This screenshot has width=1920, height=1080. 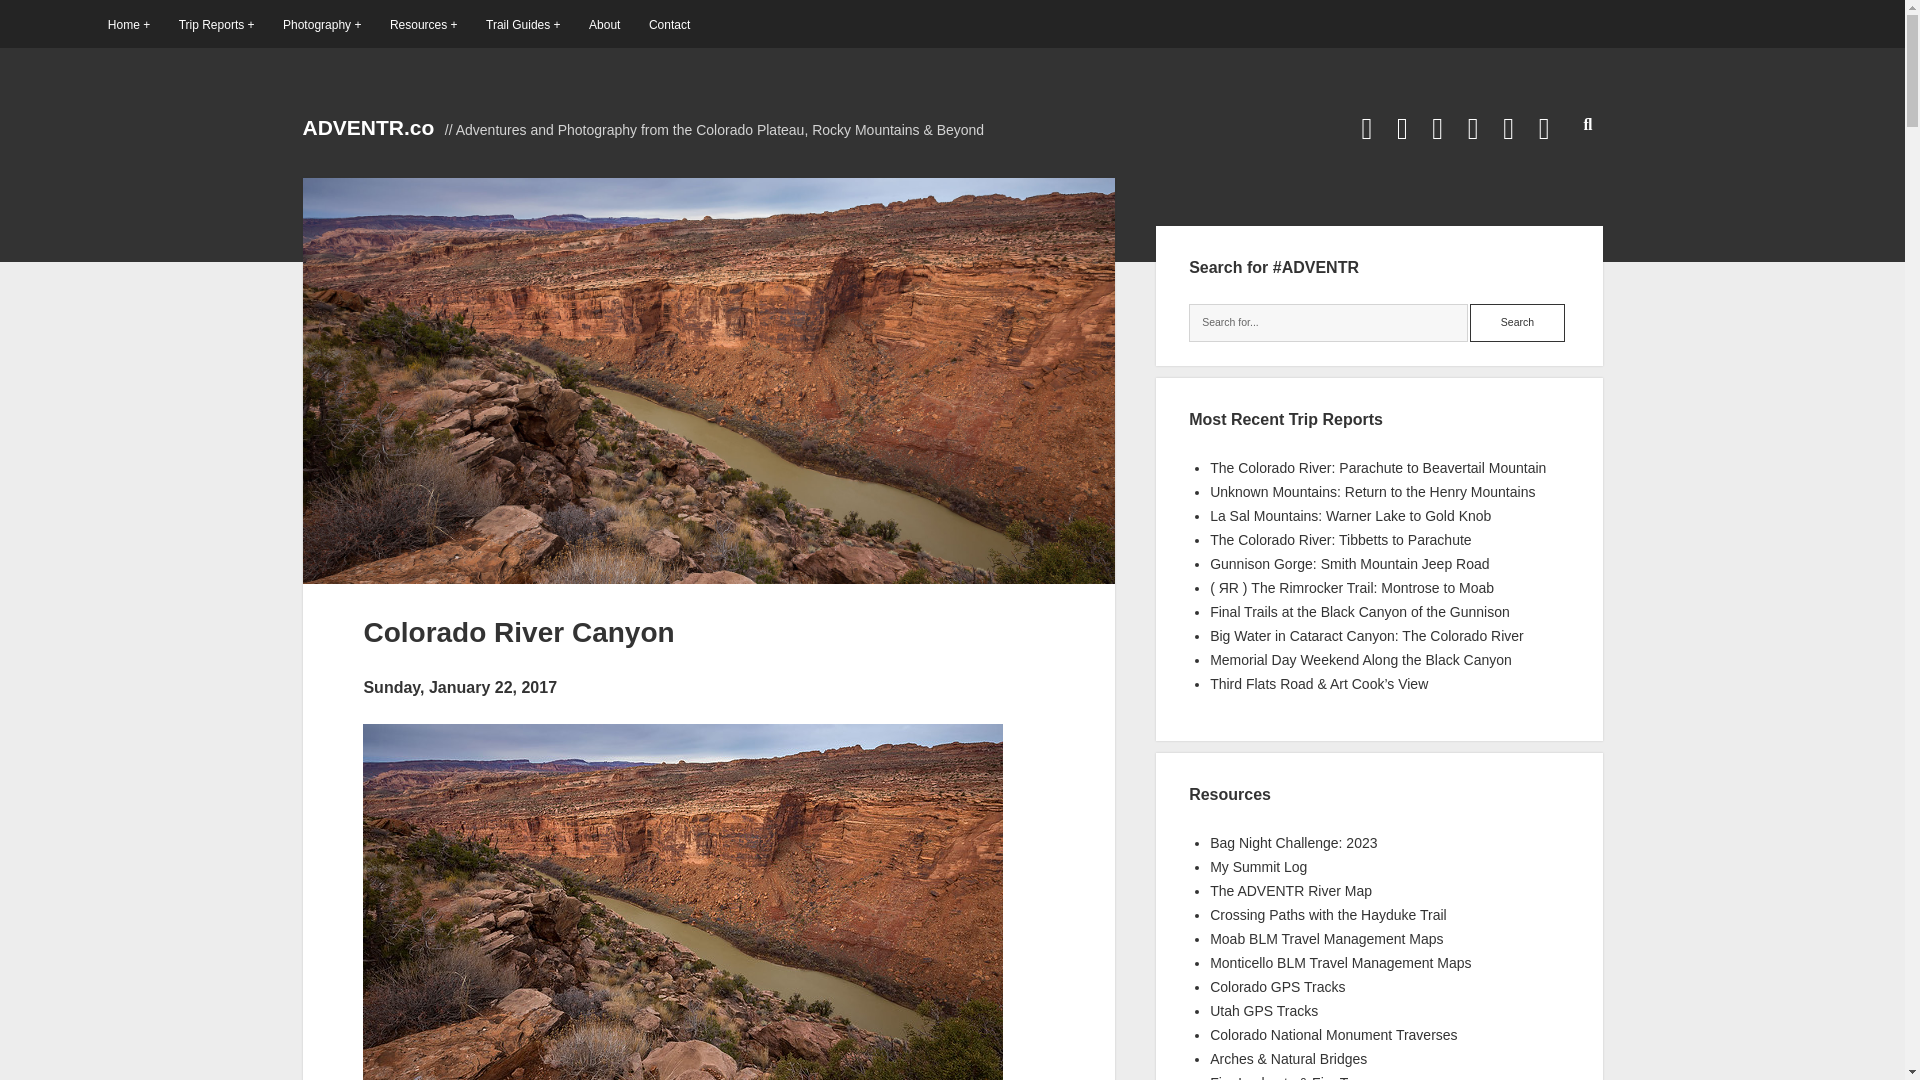 I want to click on rss, so click(x=1473, y=128).